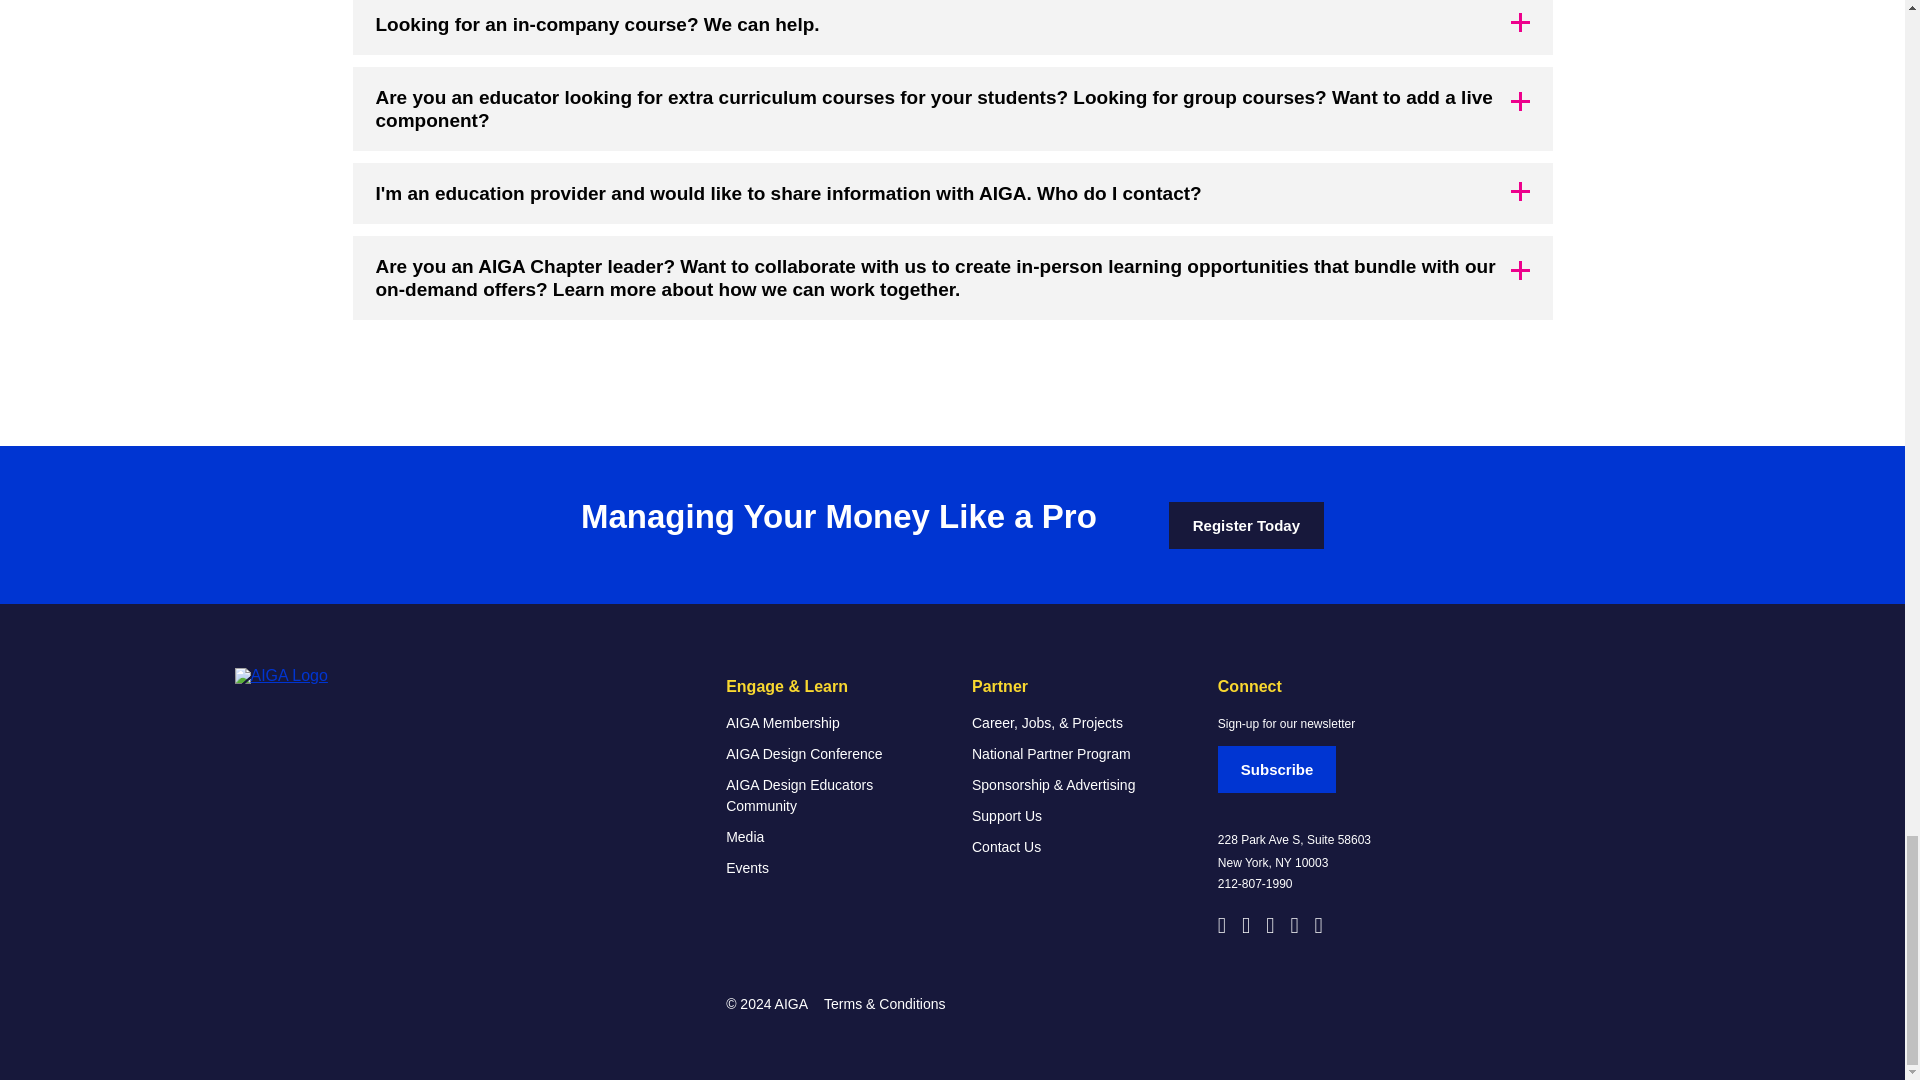 The width and height of the screenshot is (1920, 1080). I want to click on AIGA Logo, so click(334, 676).